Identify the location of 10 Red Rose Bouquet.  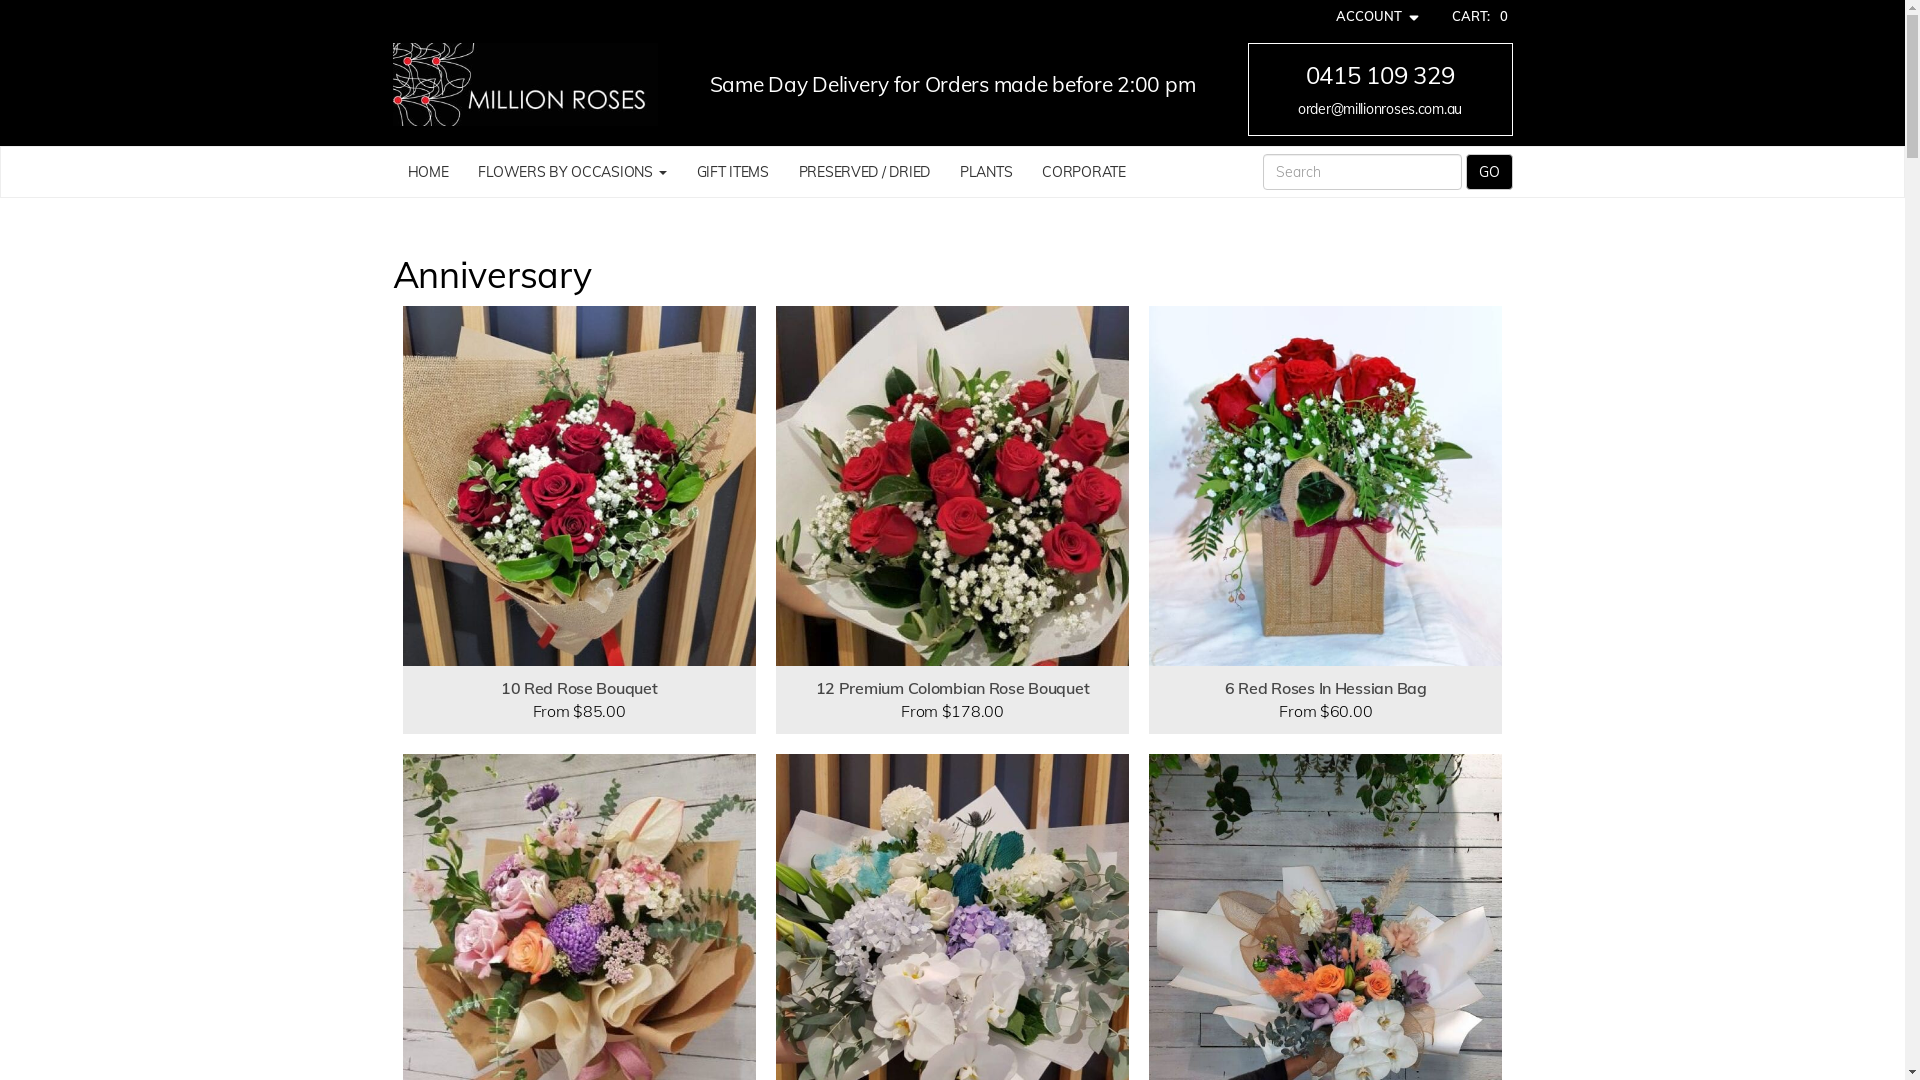
(578, 486).